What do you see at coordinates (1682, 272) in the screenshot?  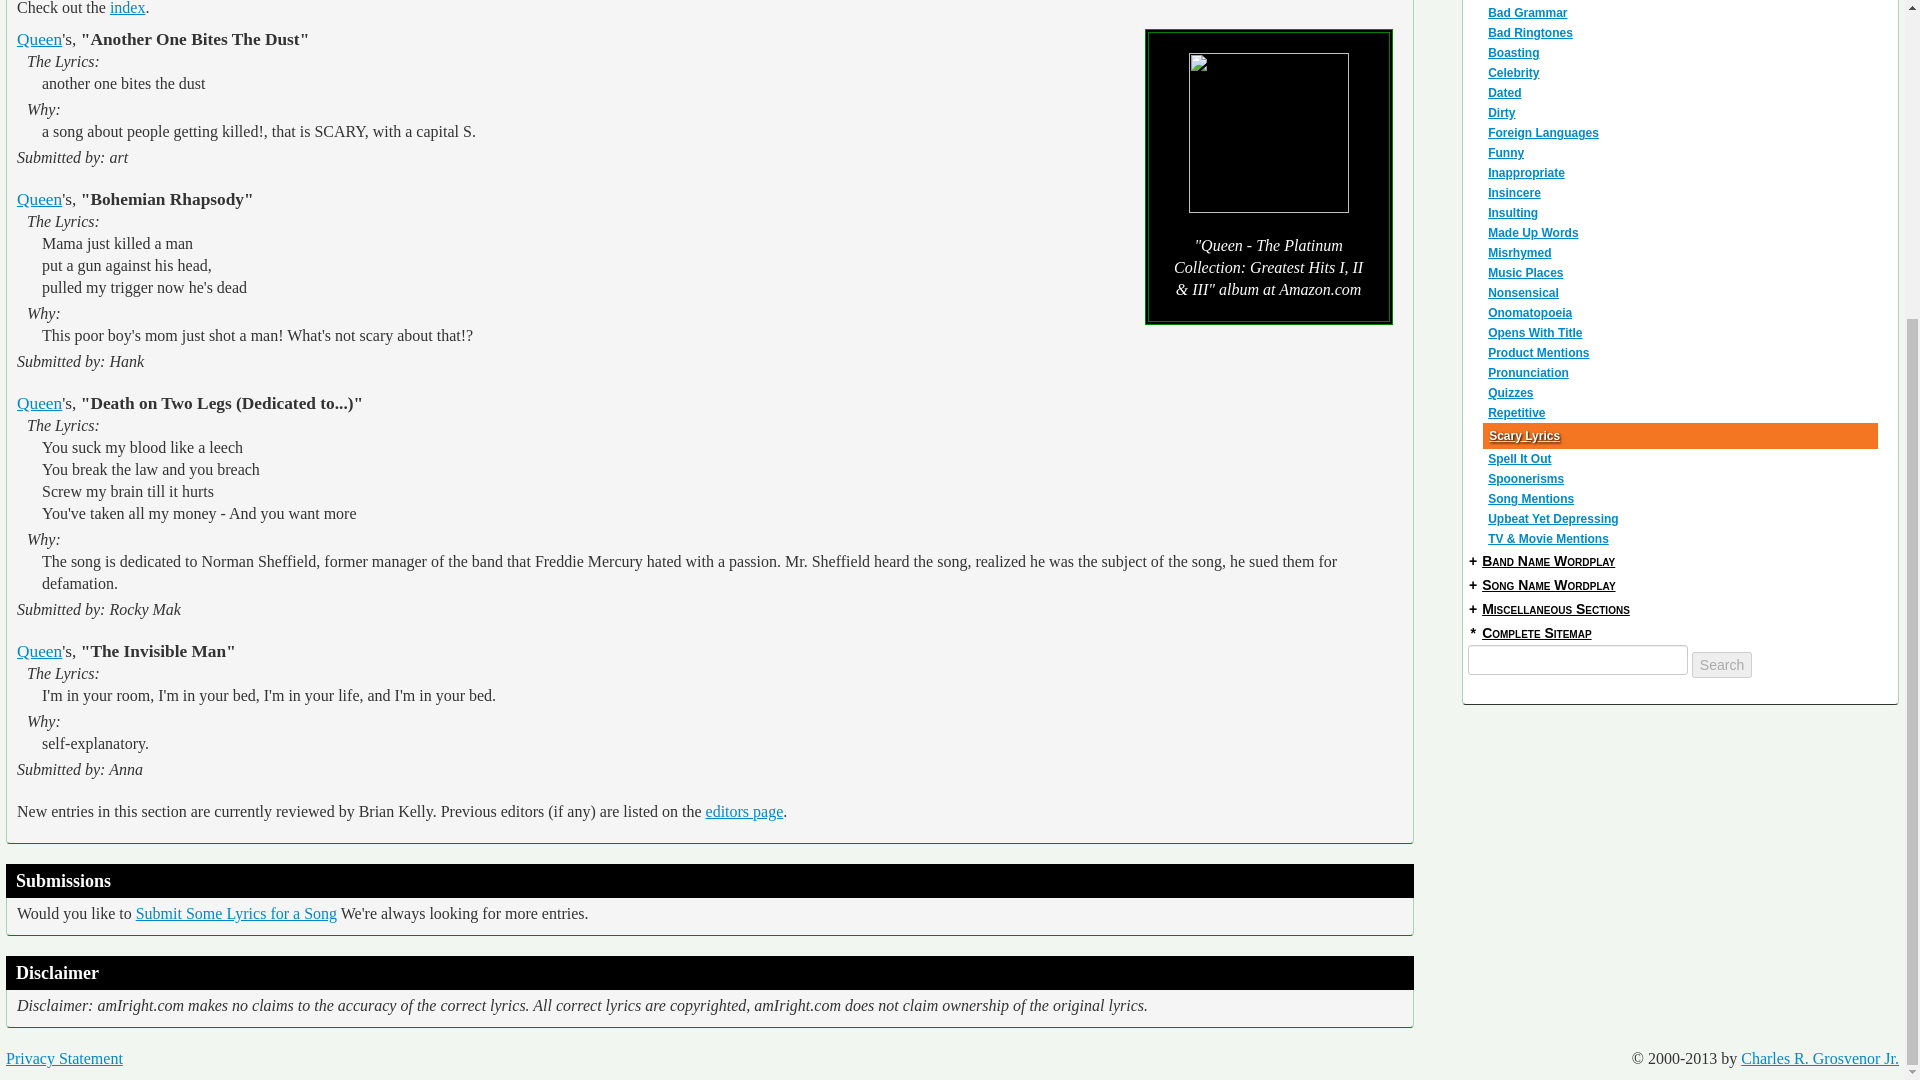 I see `Music Places` at bounding box center [1682, 272].